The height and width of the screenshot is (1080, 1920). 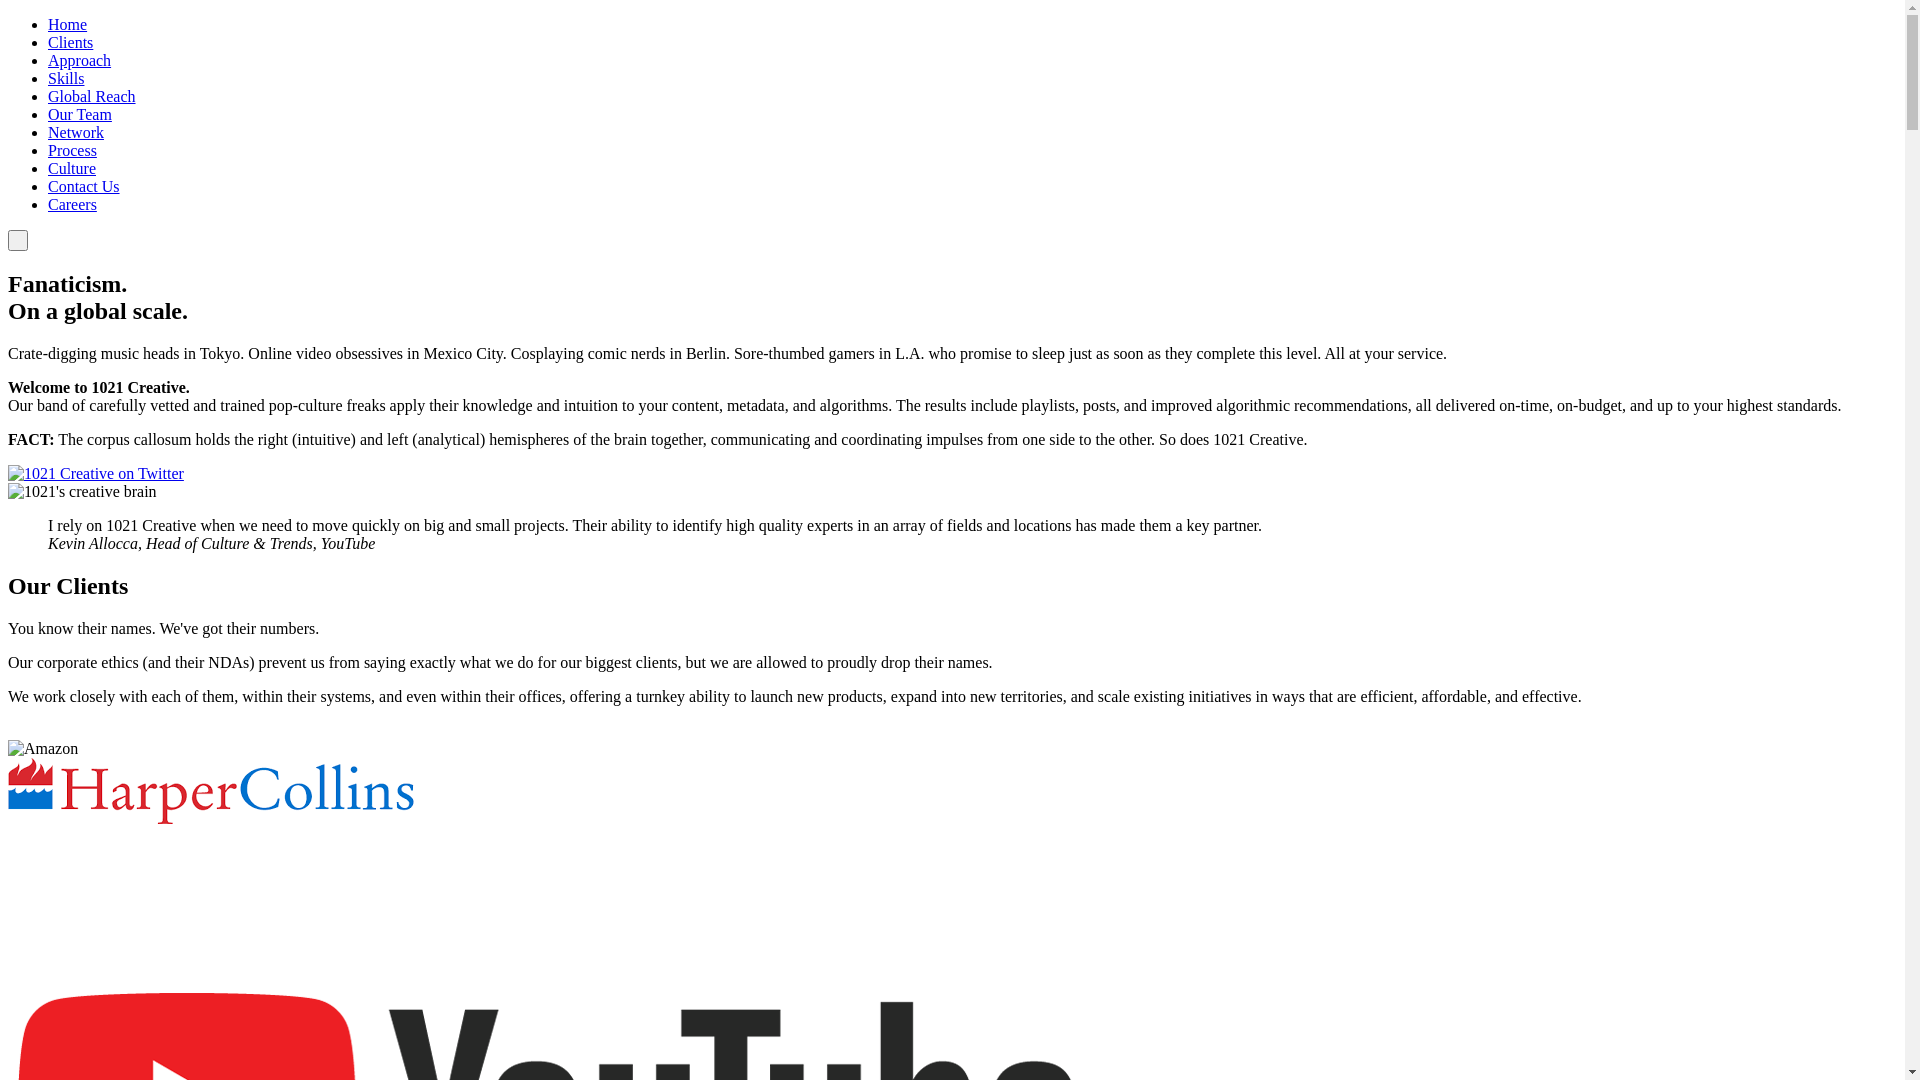 I want to click on Global Reach, so click(x=92, y=96).